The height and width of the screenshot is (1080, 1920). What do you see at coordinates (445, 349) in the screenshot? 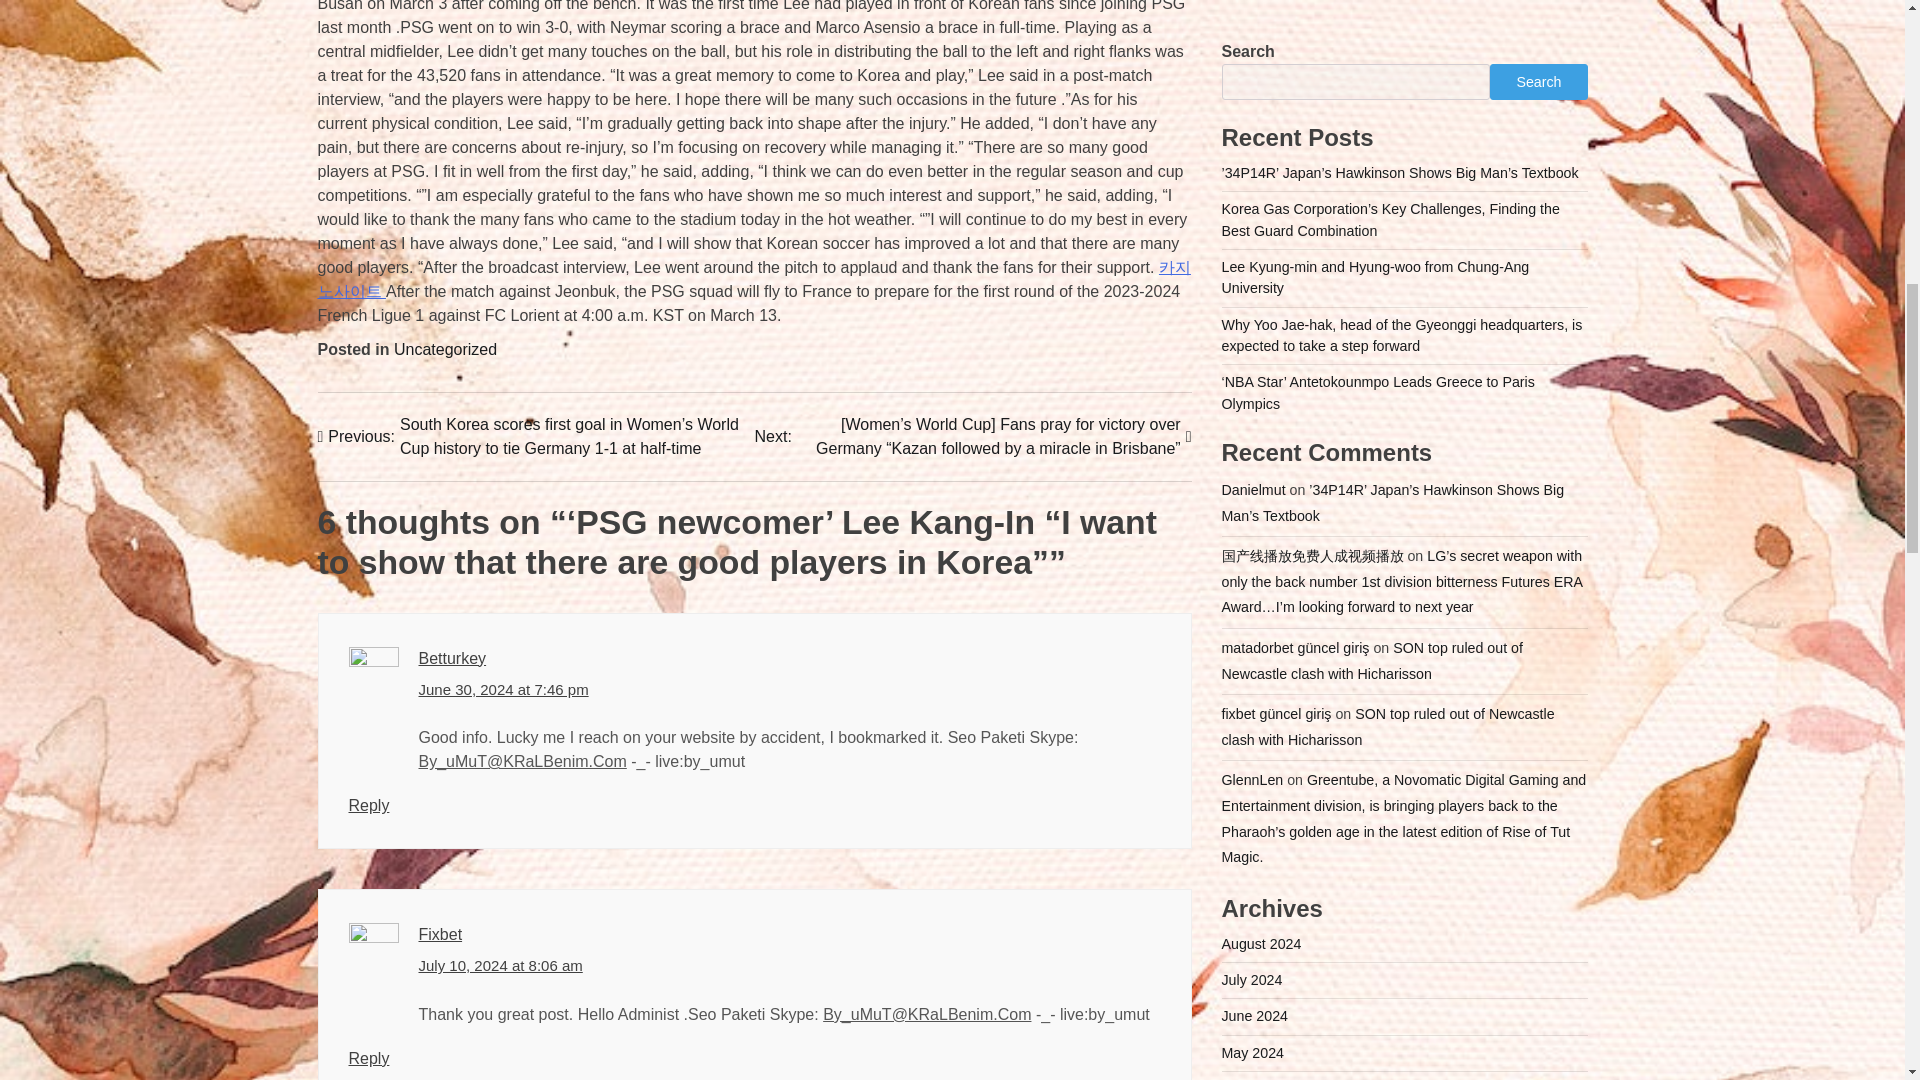
I see `Uncategorized` at bounding box center [445, 349].